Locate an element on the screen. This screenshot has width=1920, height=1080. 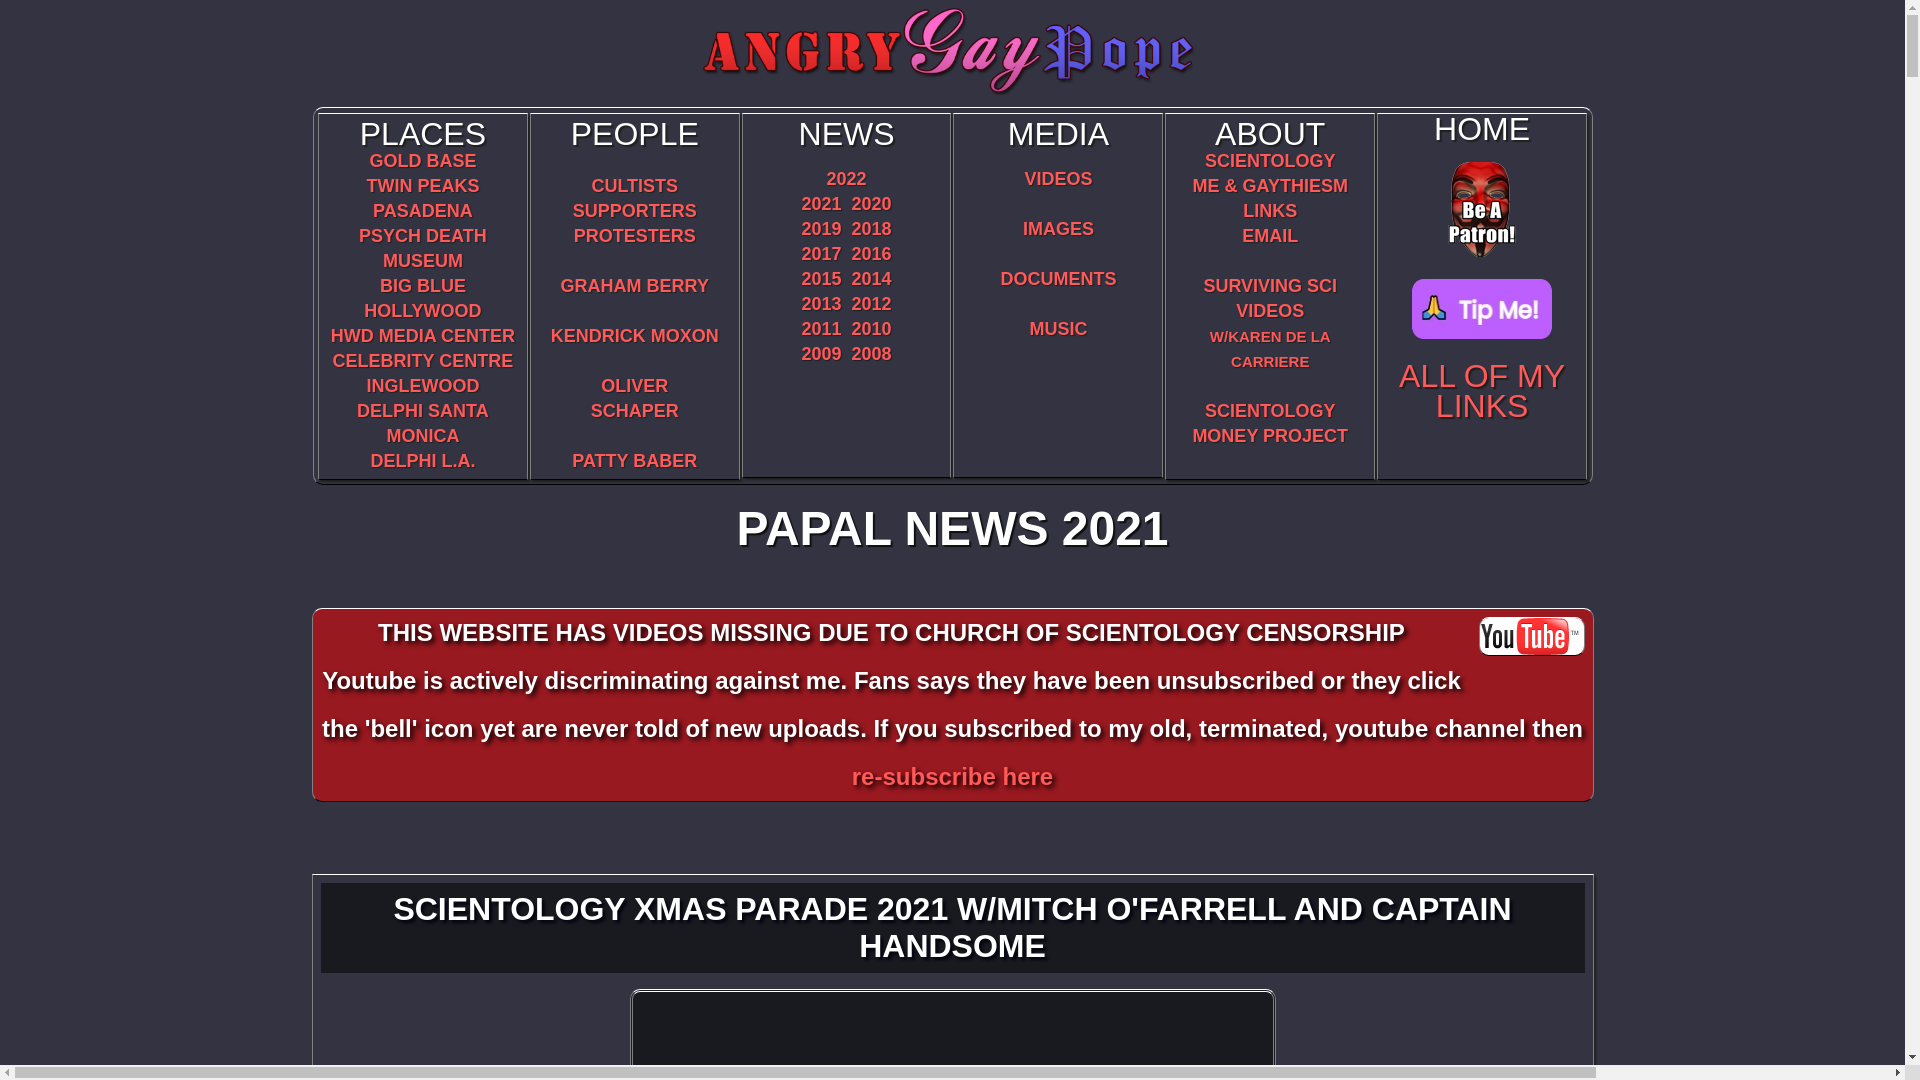
GRAHAM BERRY is located at coordinates (872, 304).